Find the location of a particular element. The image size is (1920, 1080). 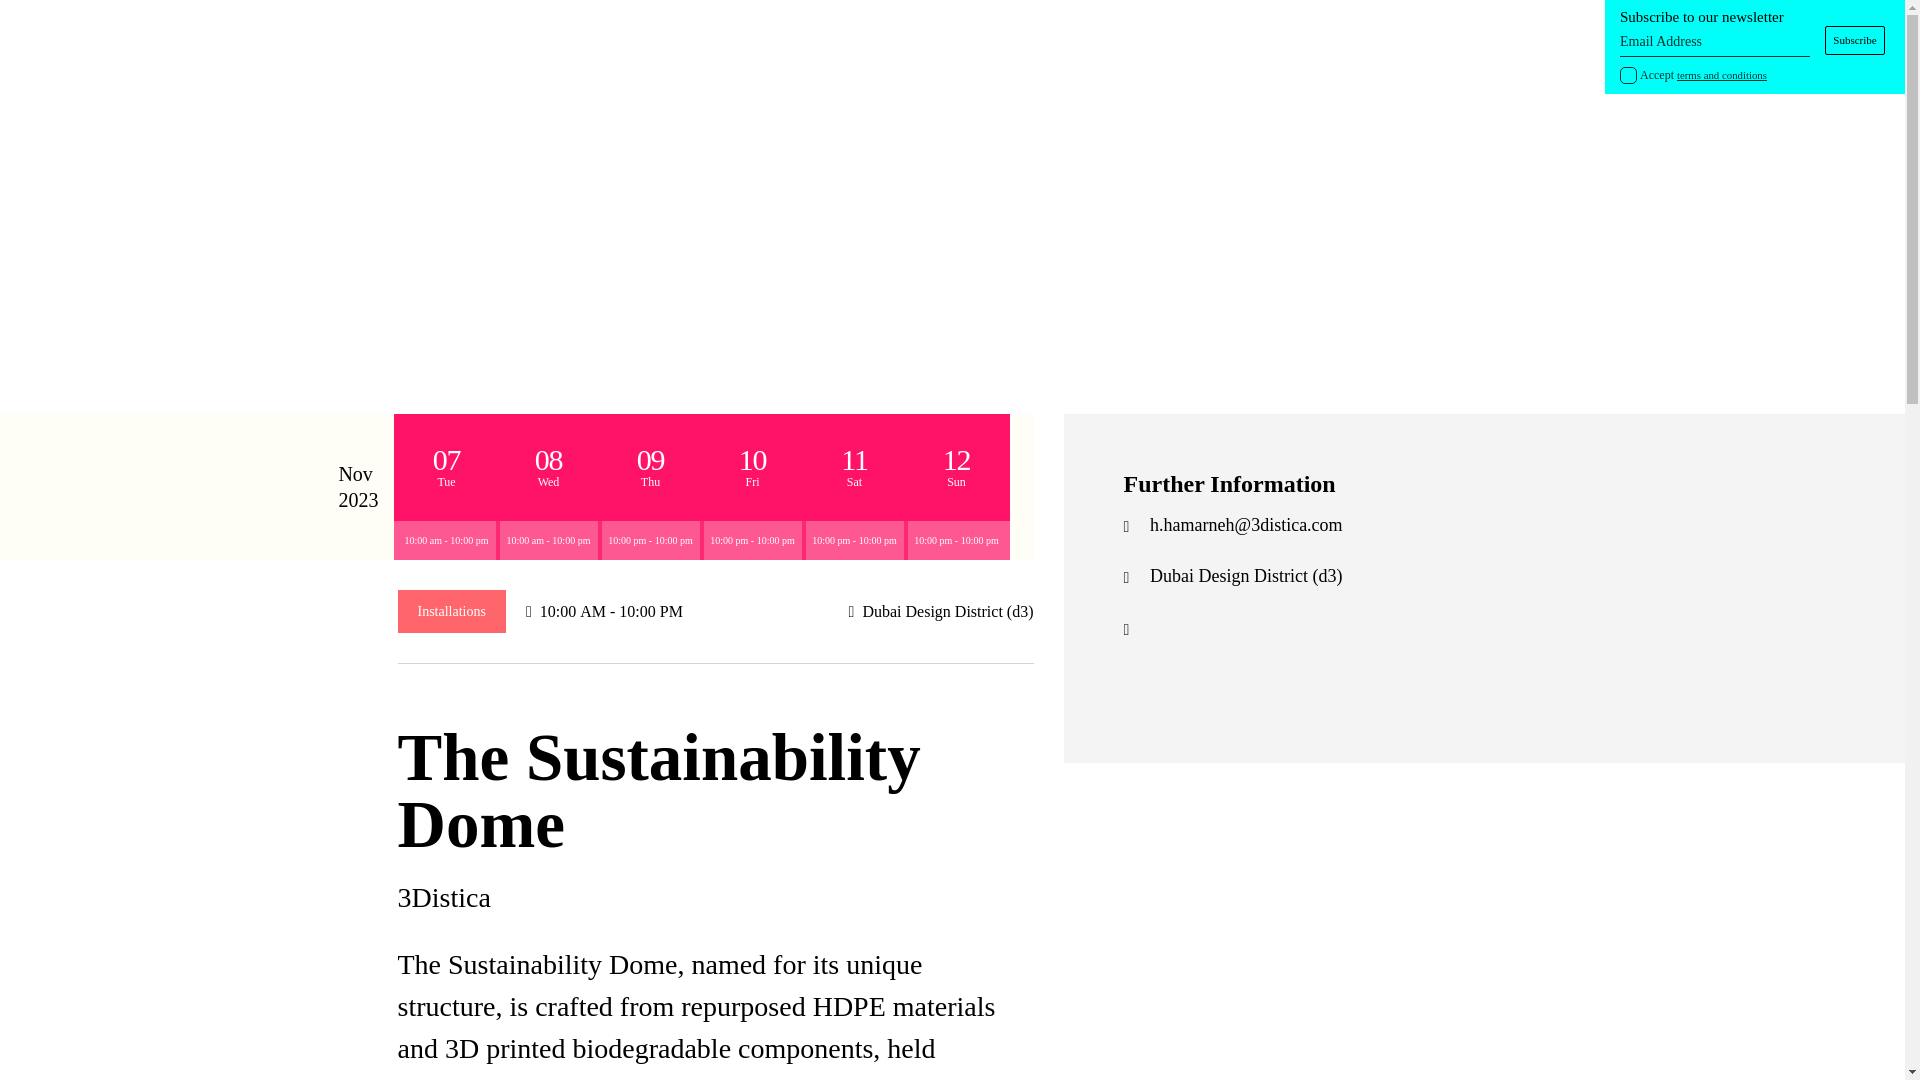

  Add to my Favourites is located at coordinates (474, 308).